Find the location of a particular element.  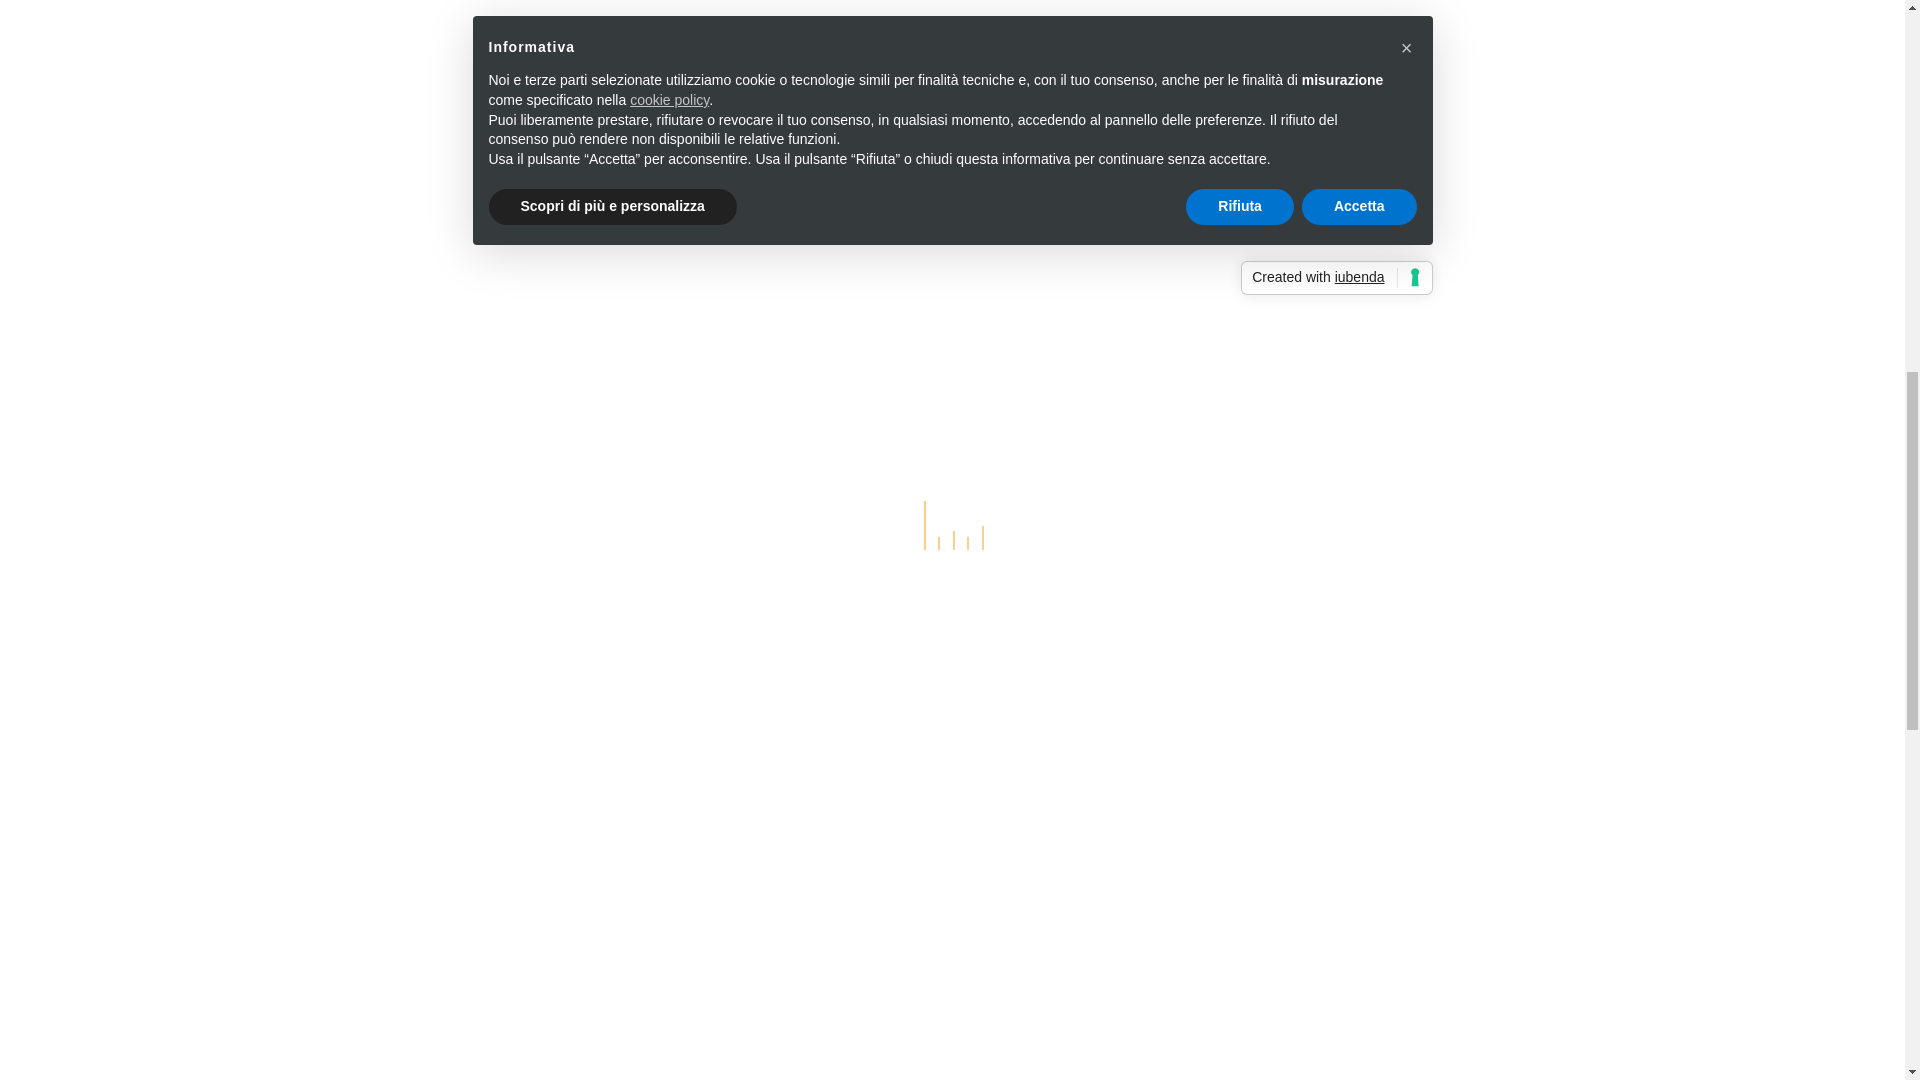

LinkedIn is located at coordinates (805, 1064).